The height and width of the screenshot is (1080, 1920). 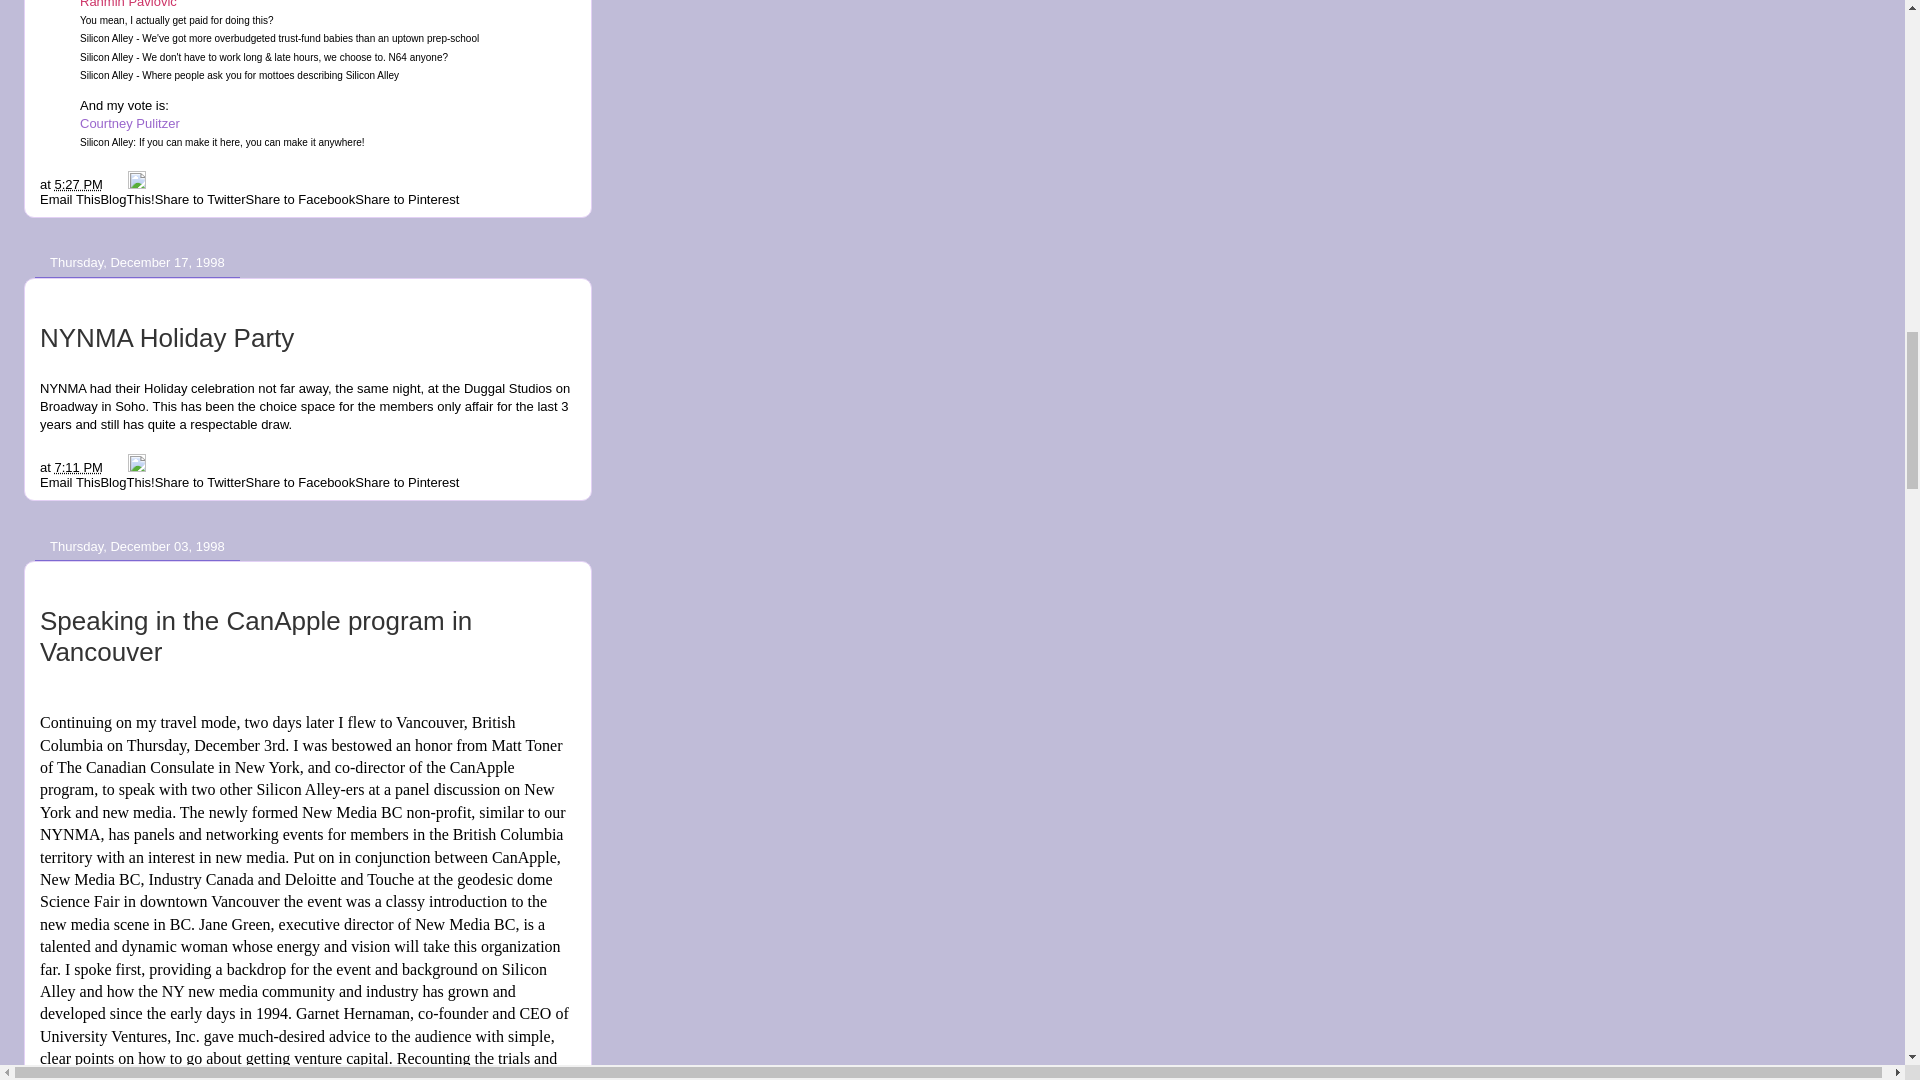 What do you see at coordinates (406, 200) in the screenshot?
I see `Share to Pinterest` at bounding box center [406, 200].